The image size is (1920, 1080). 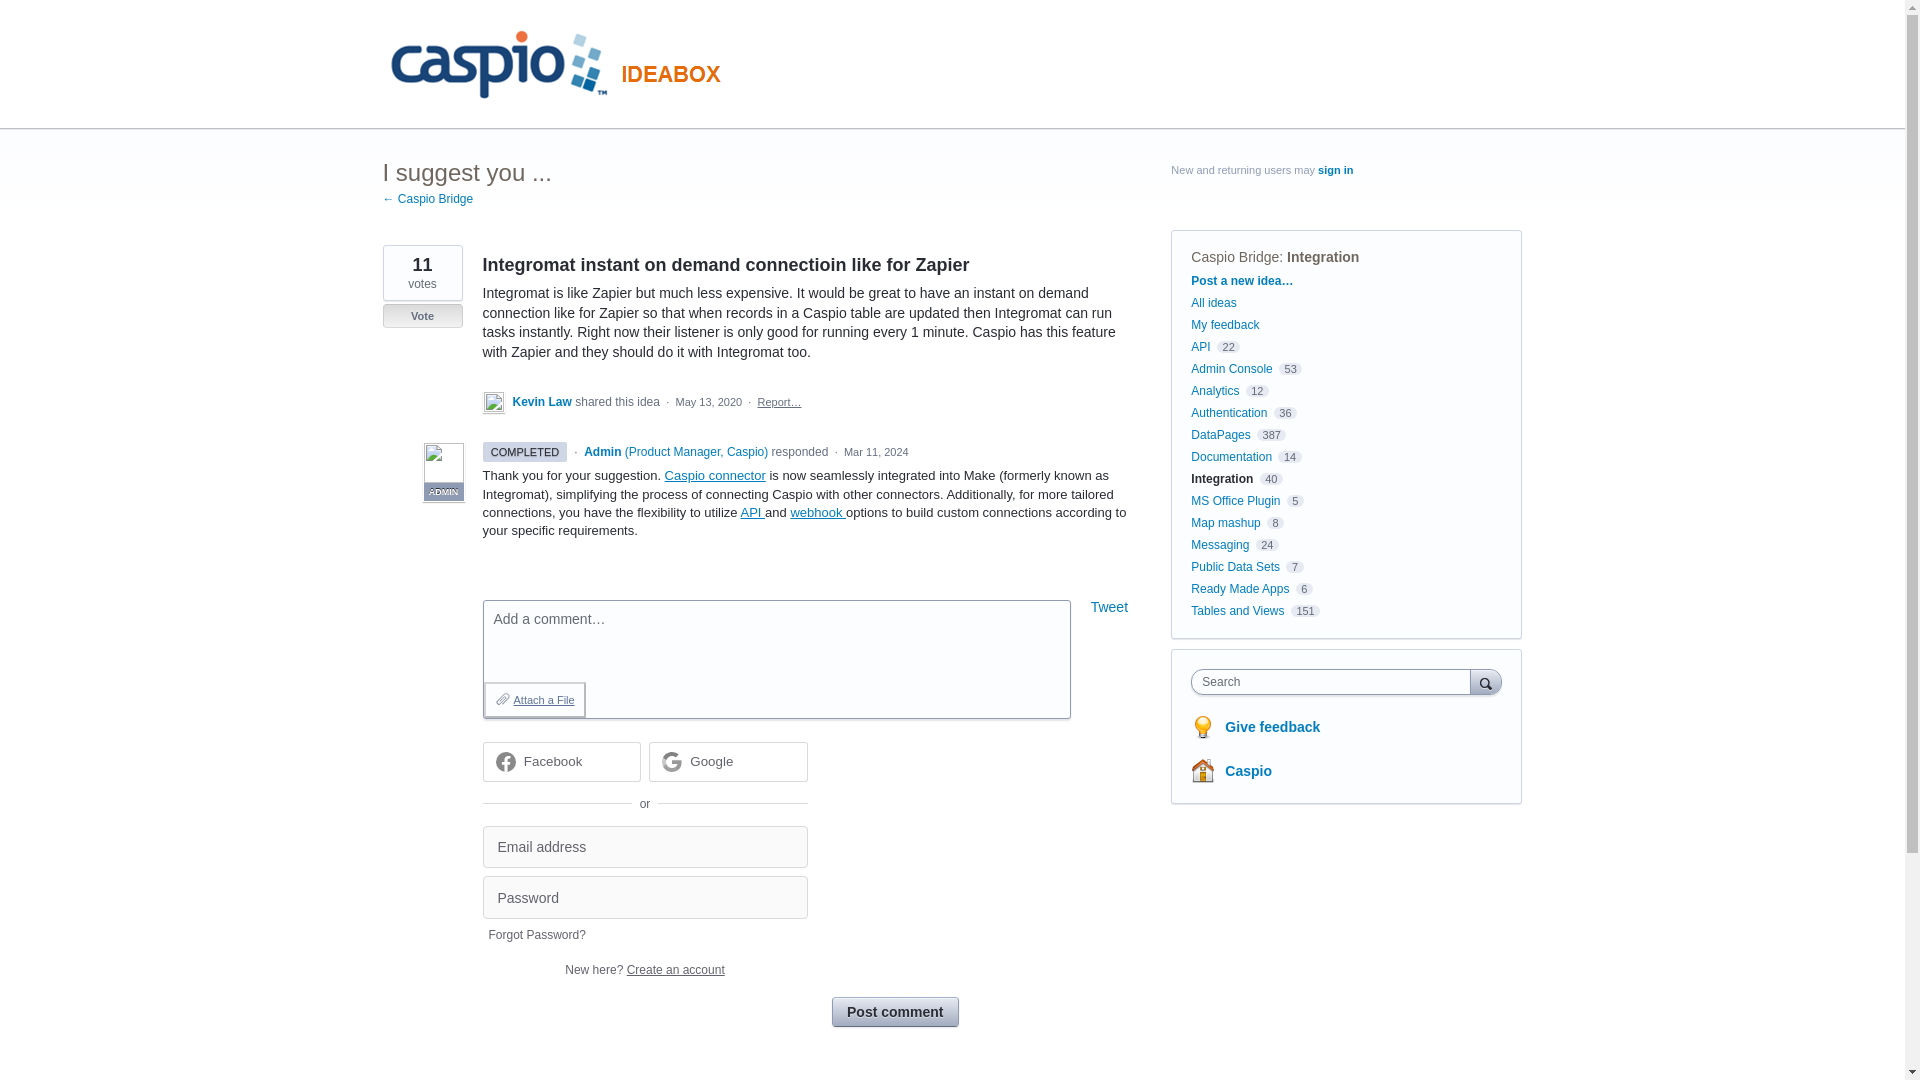 I want to click on Facebook, so click(x=561, y=761).